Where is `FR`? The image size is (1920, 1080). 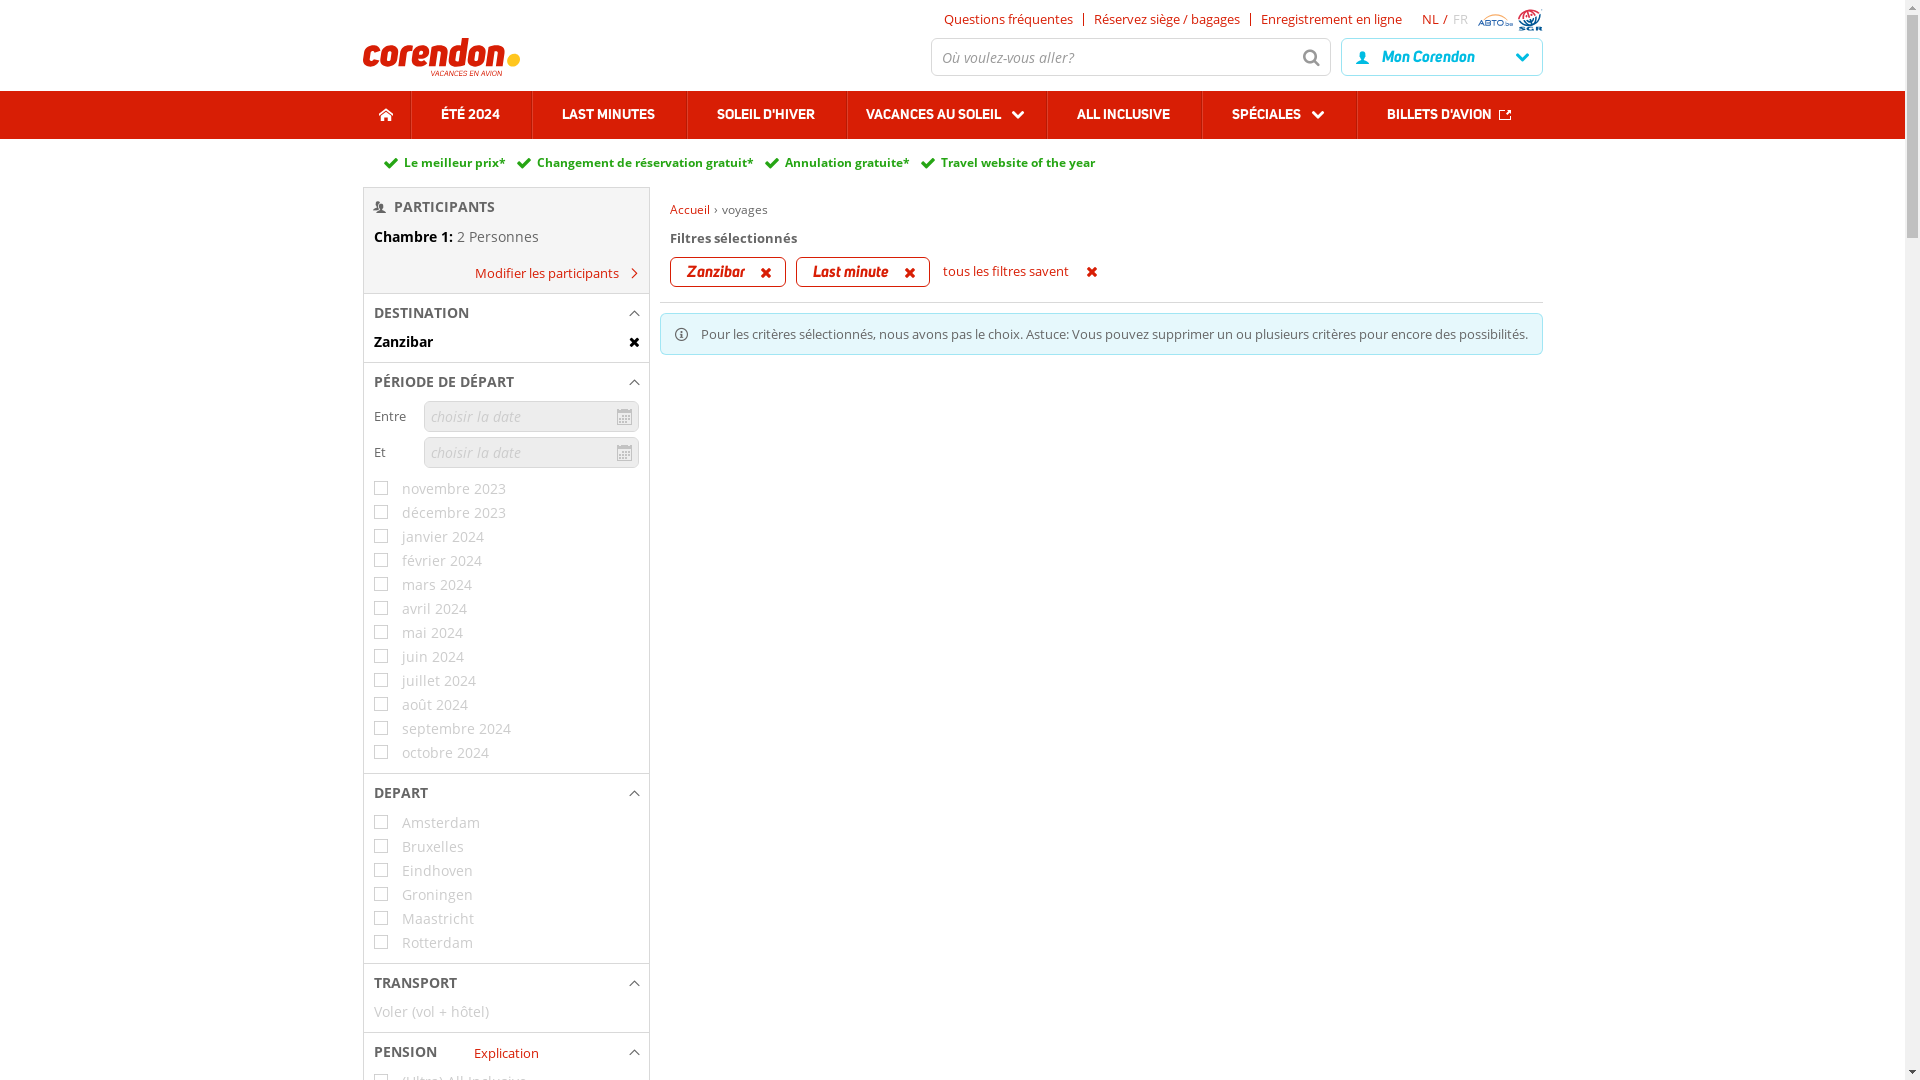 FR is located at coordinates (1460, 19).